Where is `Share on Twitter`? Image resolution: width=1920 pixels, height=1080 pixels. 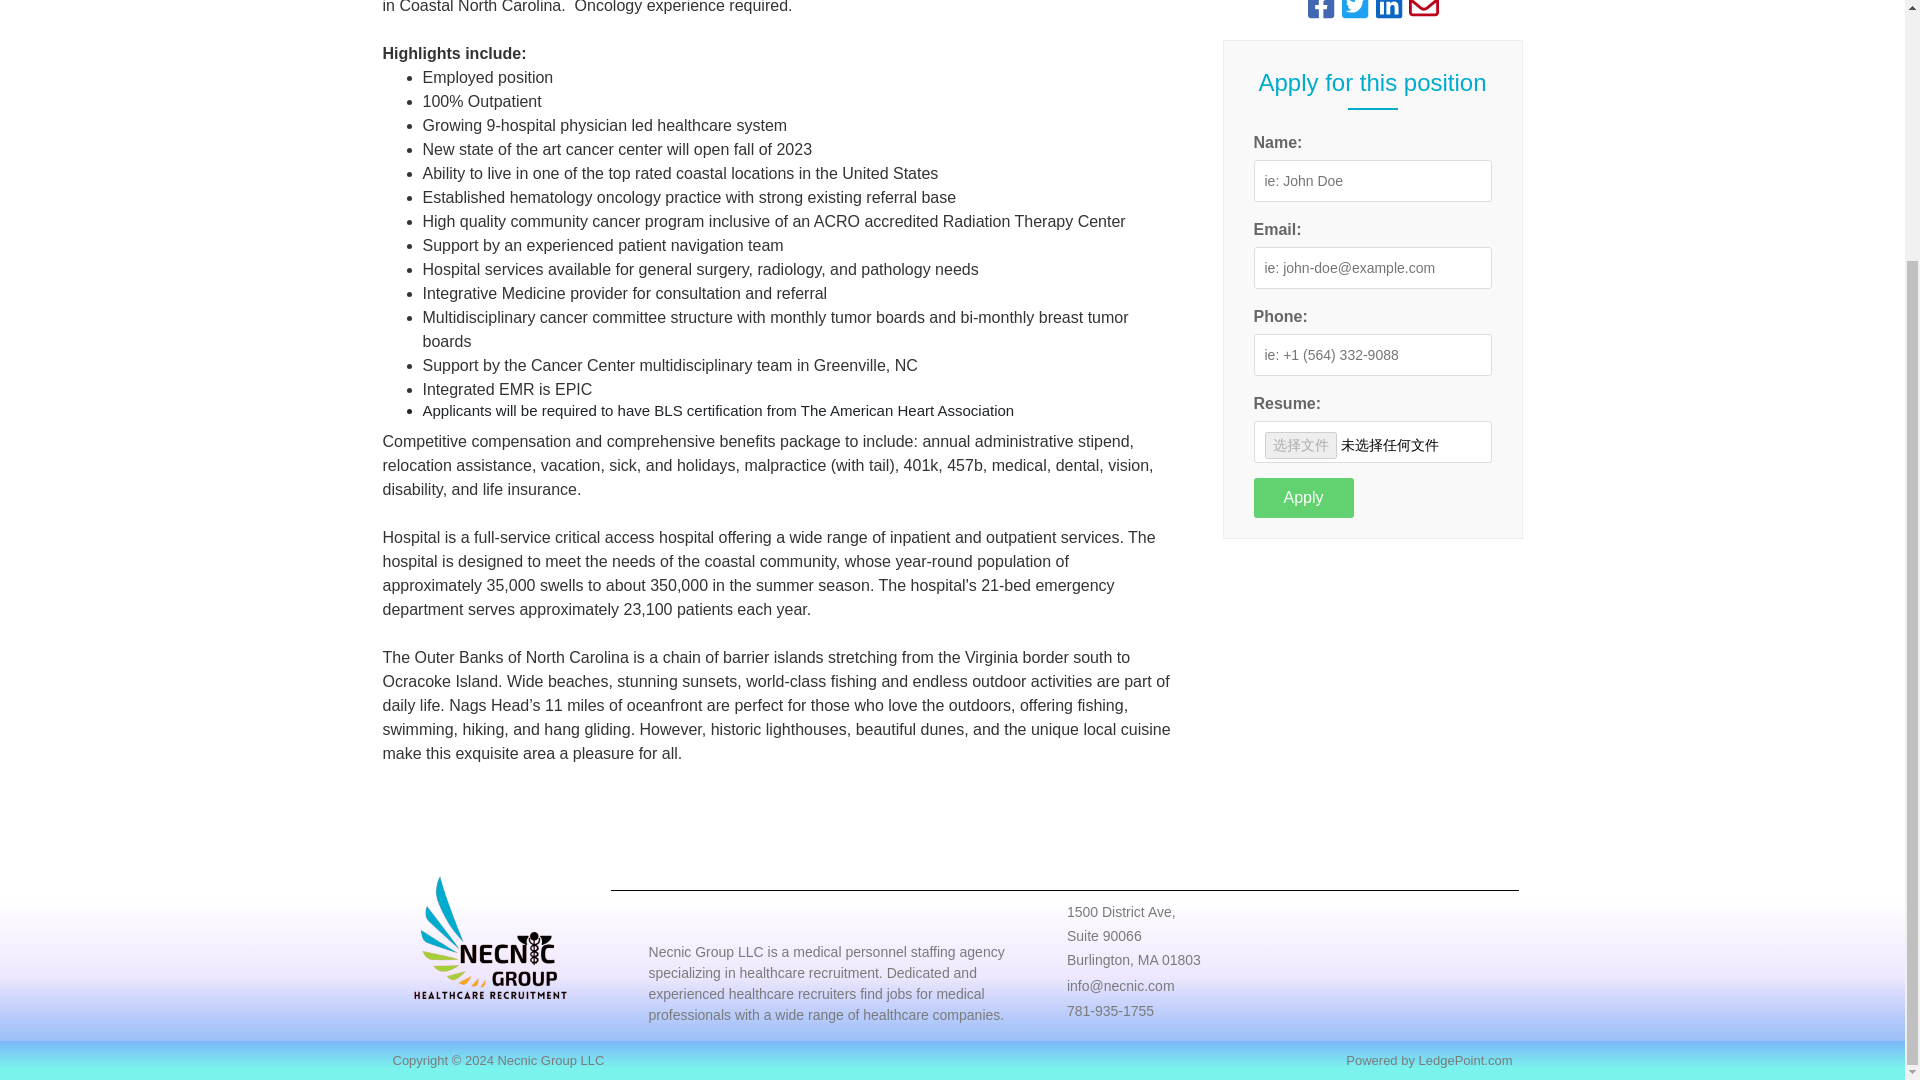 Share on Twitter is located at coordinates (1355, 10).